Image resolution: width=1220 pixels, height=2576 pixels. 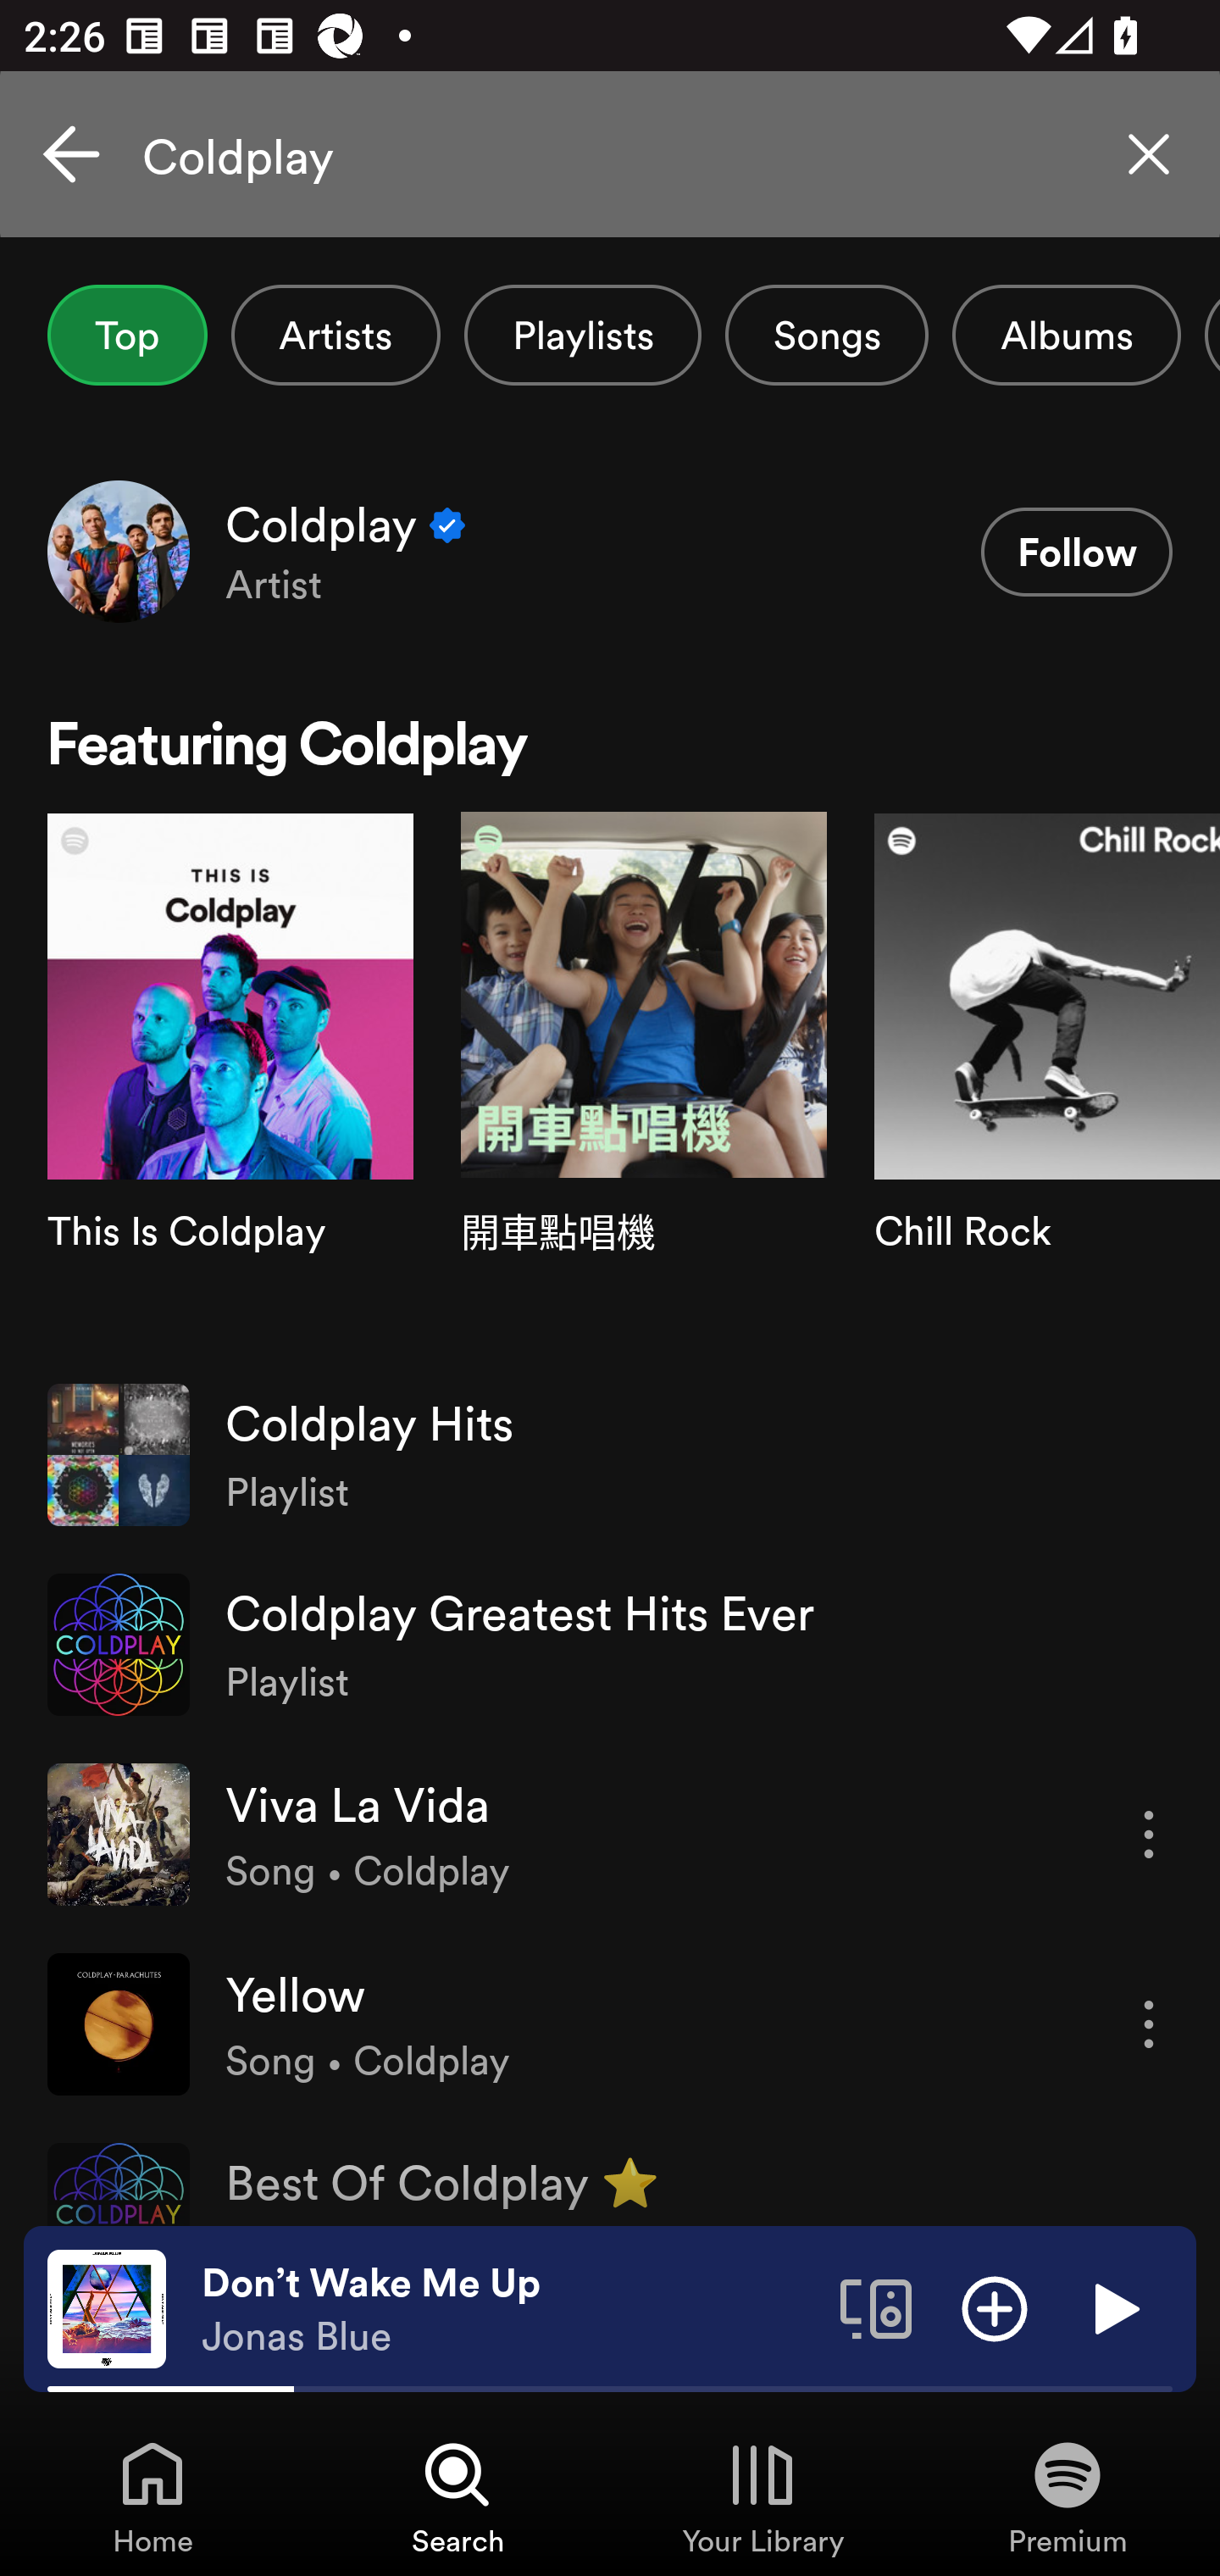 I want to click on Coldplay Greatest Hits Ever Playlist, so click(x=610, y=1645).